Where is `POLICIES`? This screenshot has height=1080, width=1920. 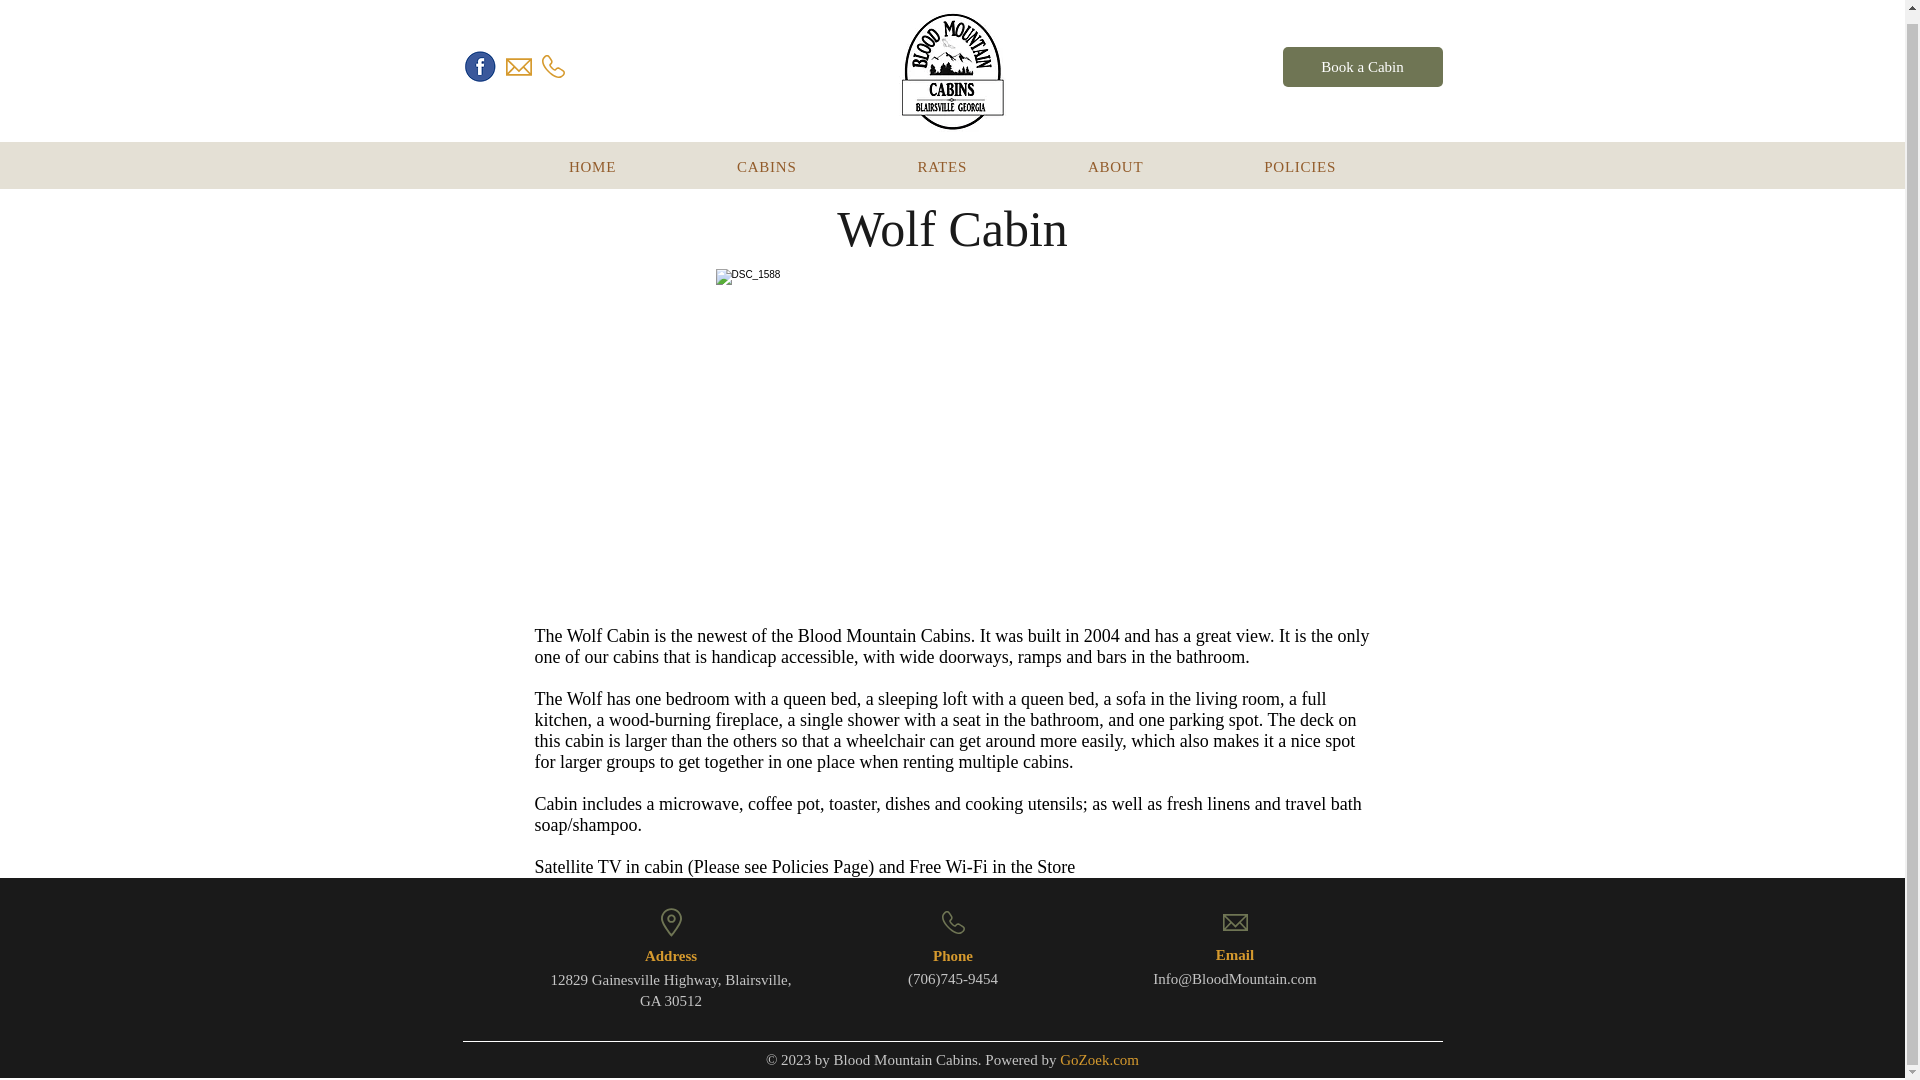
POLICIES is located at coordinates (1300, 158).